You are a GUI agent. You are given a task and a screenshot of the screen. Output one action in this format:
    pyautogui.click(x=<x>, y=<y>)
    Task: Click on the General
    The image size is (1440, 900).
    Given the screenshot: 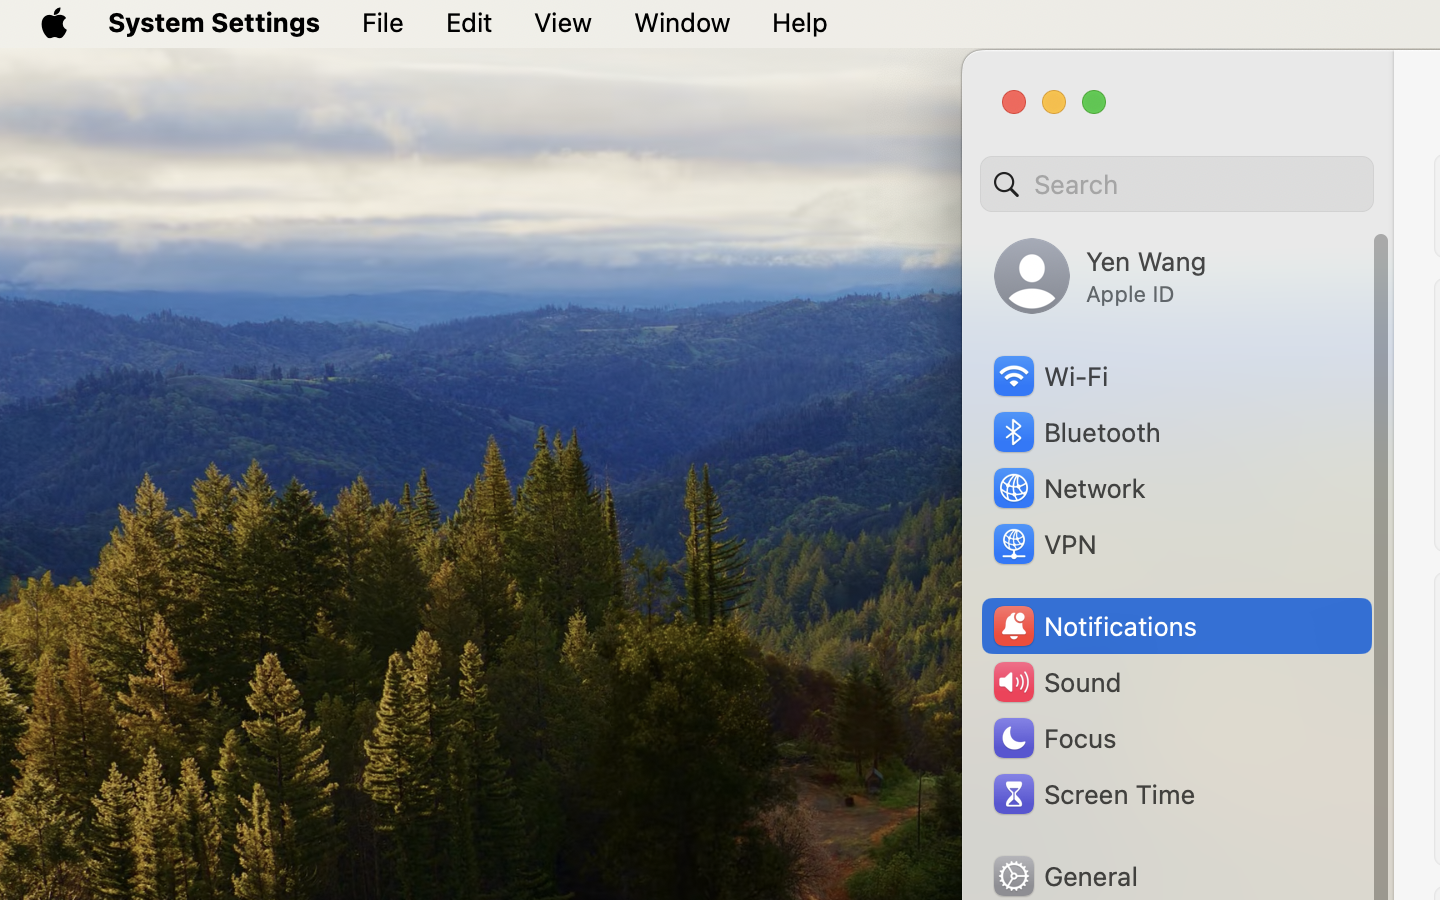 What is the action you would take?
    pyautogui.click(x=1064, y=876)
    